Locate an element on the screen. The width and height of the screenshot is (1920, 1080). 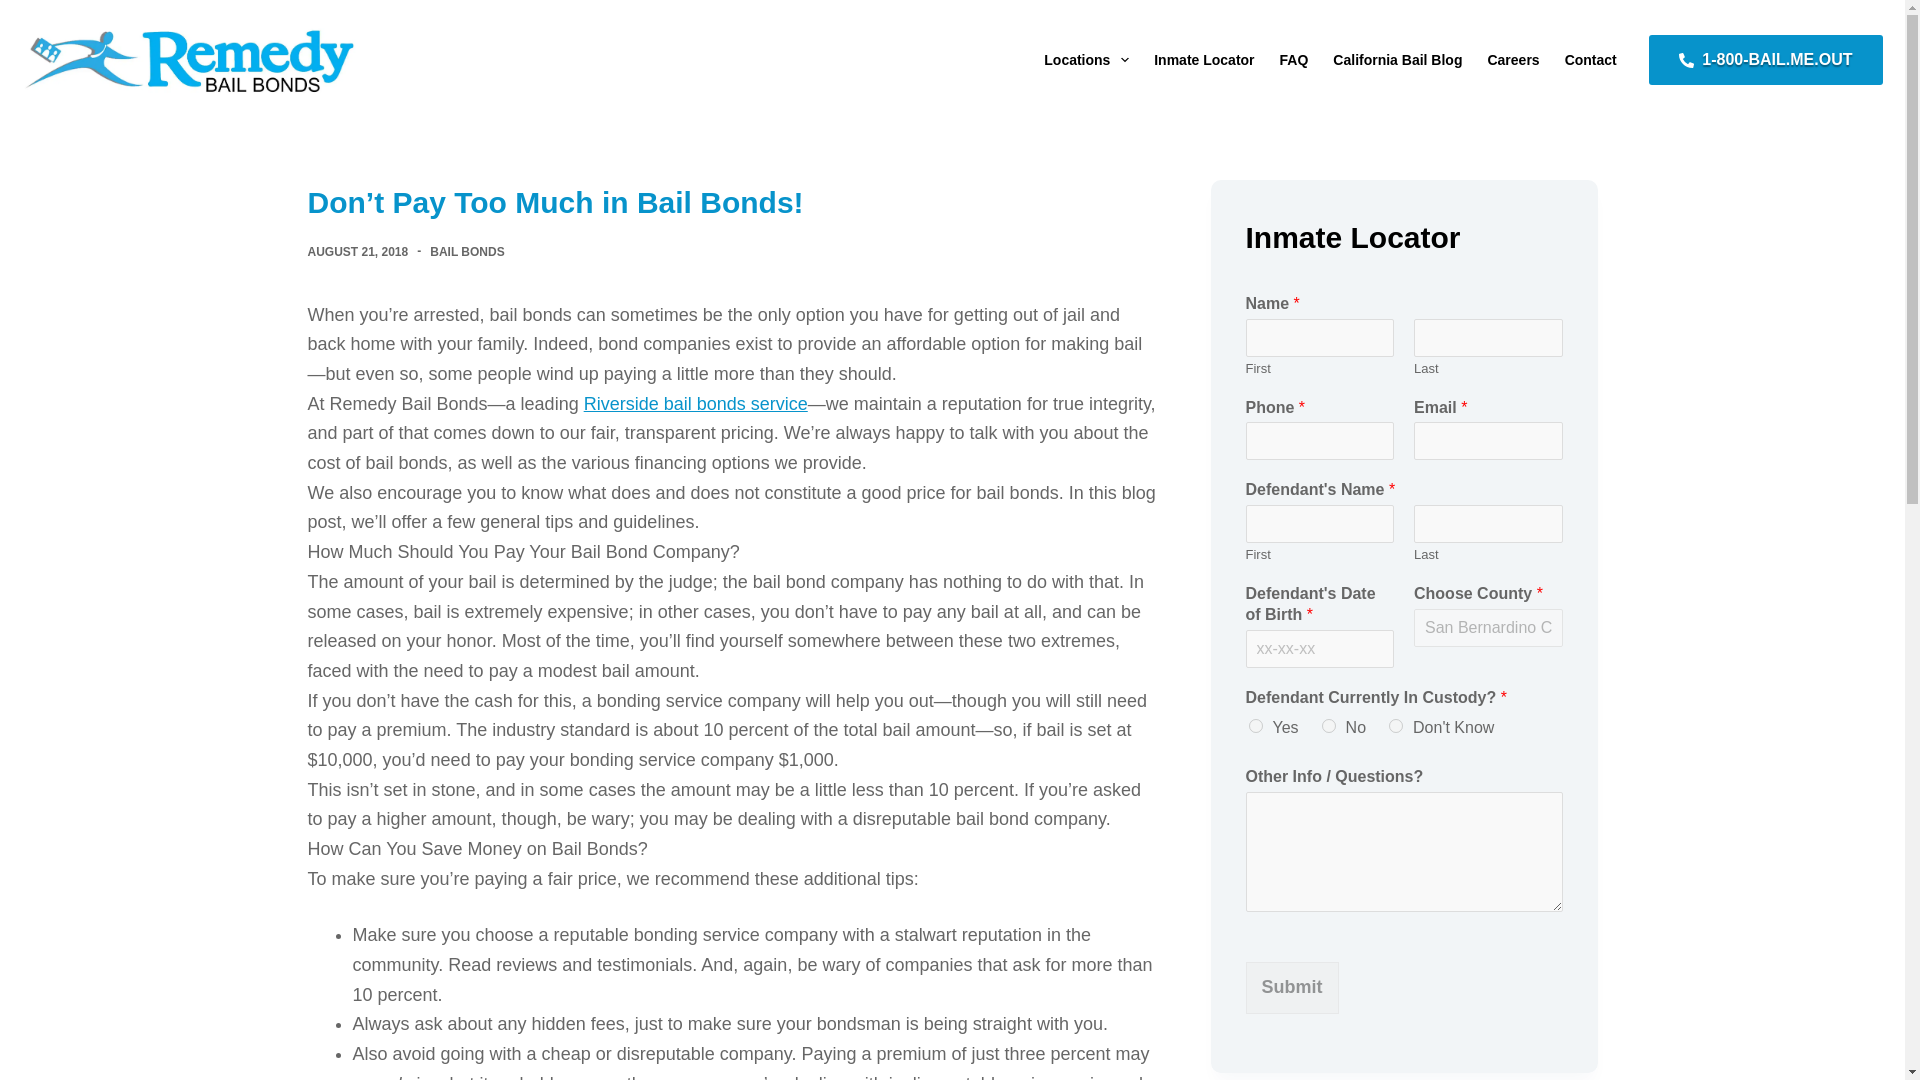
Riverside bail bonds service is located at coordinates (696, 404).